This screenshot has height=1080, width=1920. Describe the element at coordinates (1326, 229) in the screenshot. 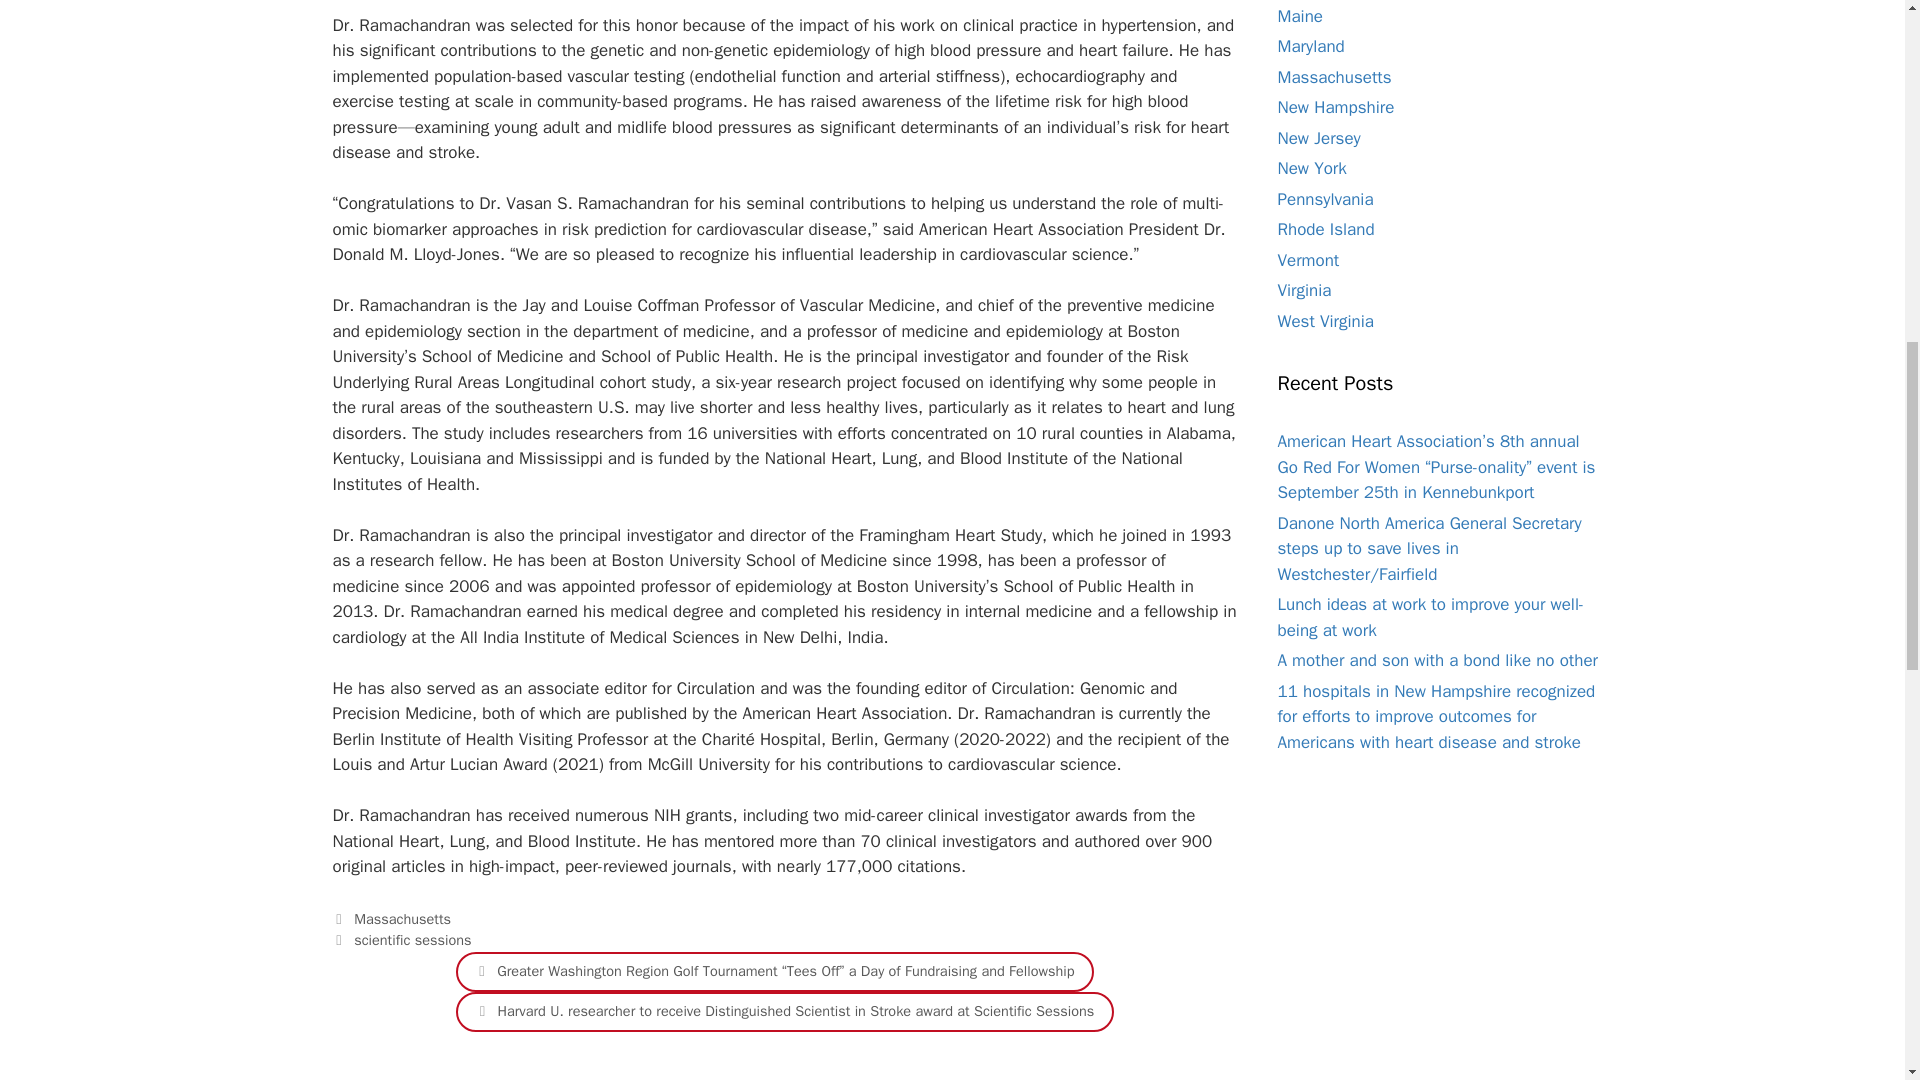

I see `Rhode Island` at that location.